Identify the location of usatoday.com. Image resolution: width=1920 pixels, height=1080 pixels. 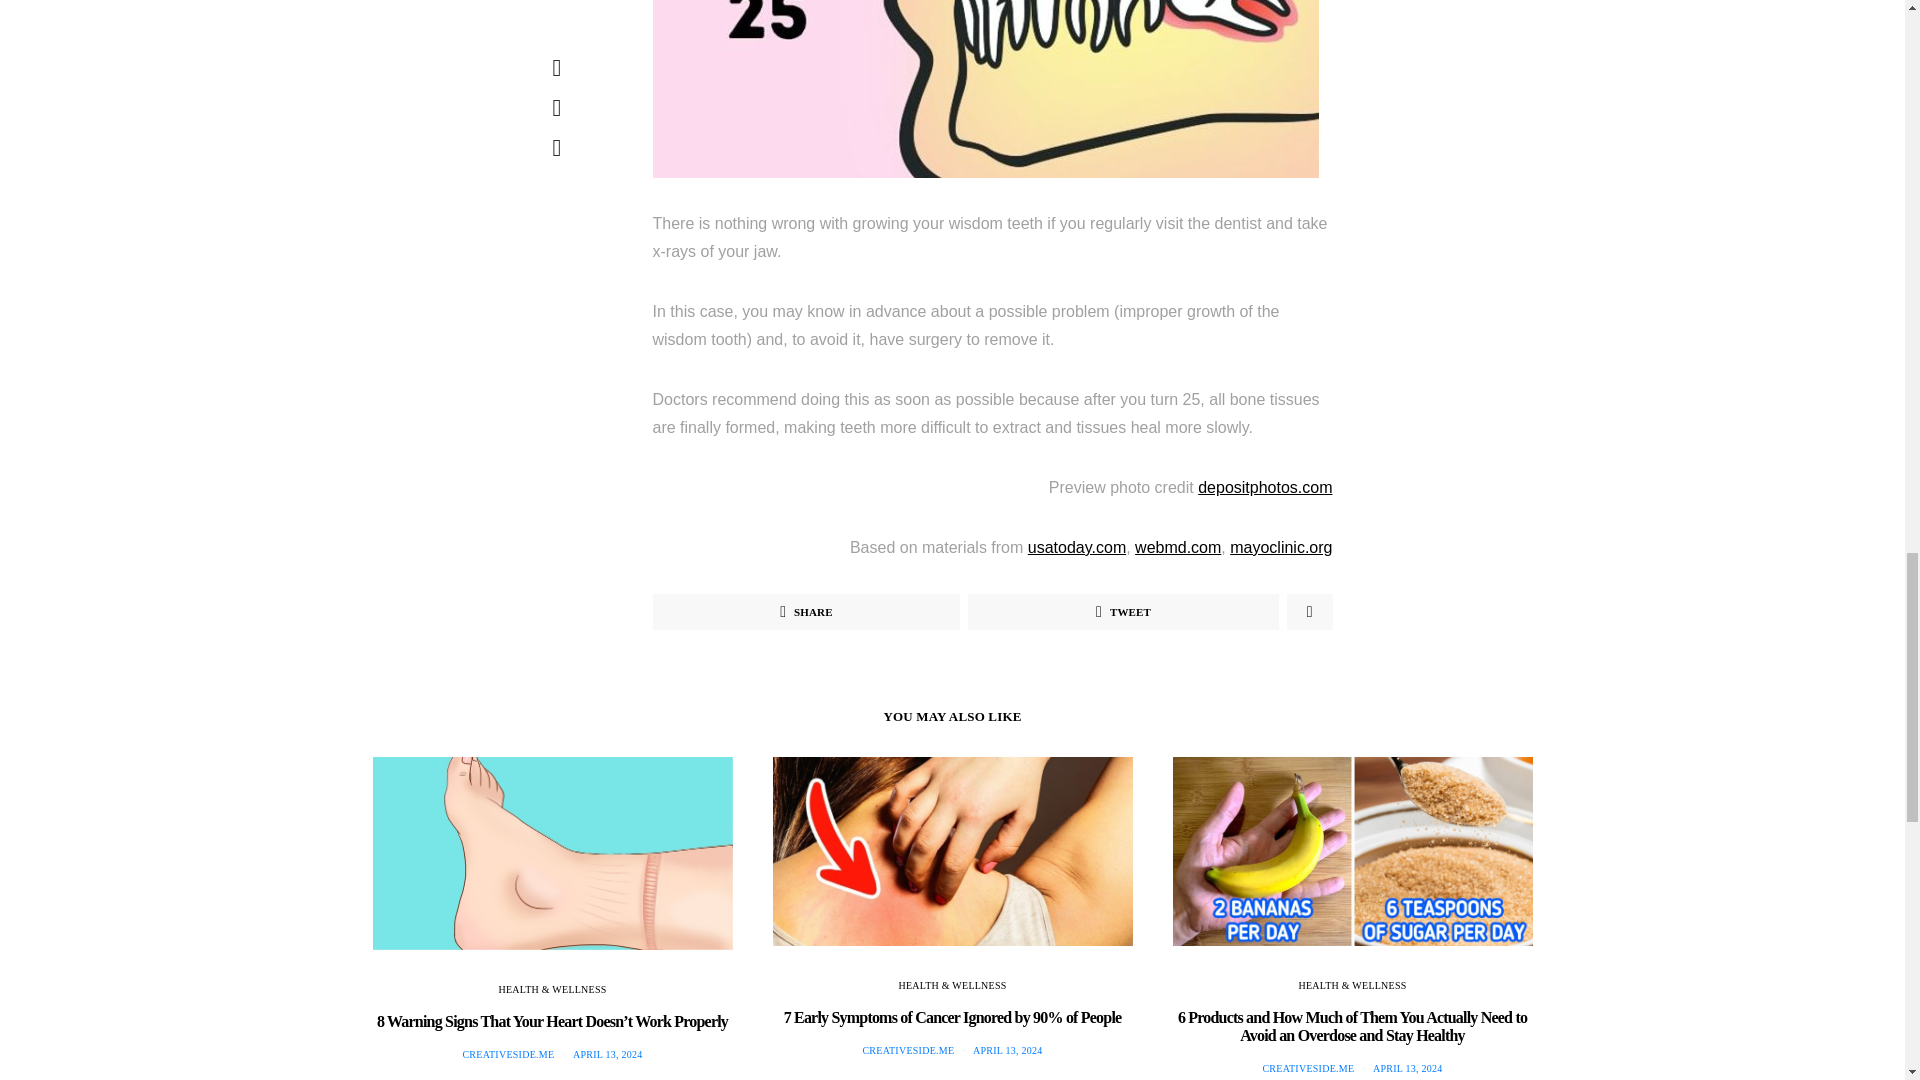
(1076, 547).